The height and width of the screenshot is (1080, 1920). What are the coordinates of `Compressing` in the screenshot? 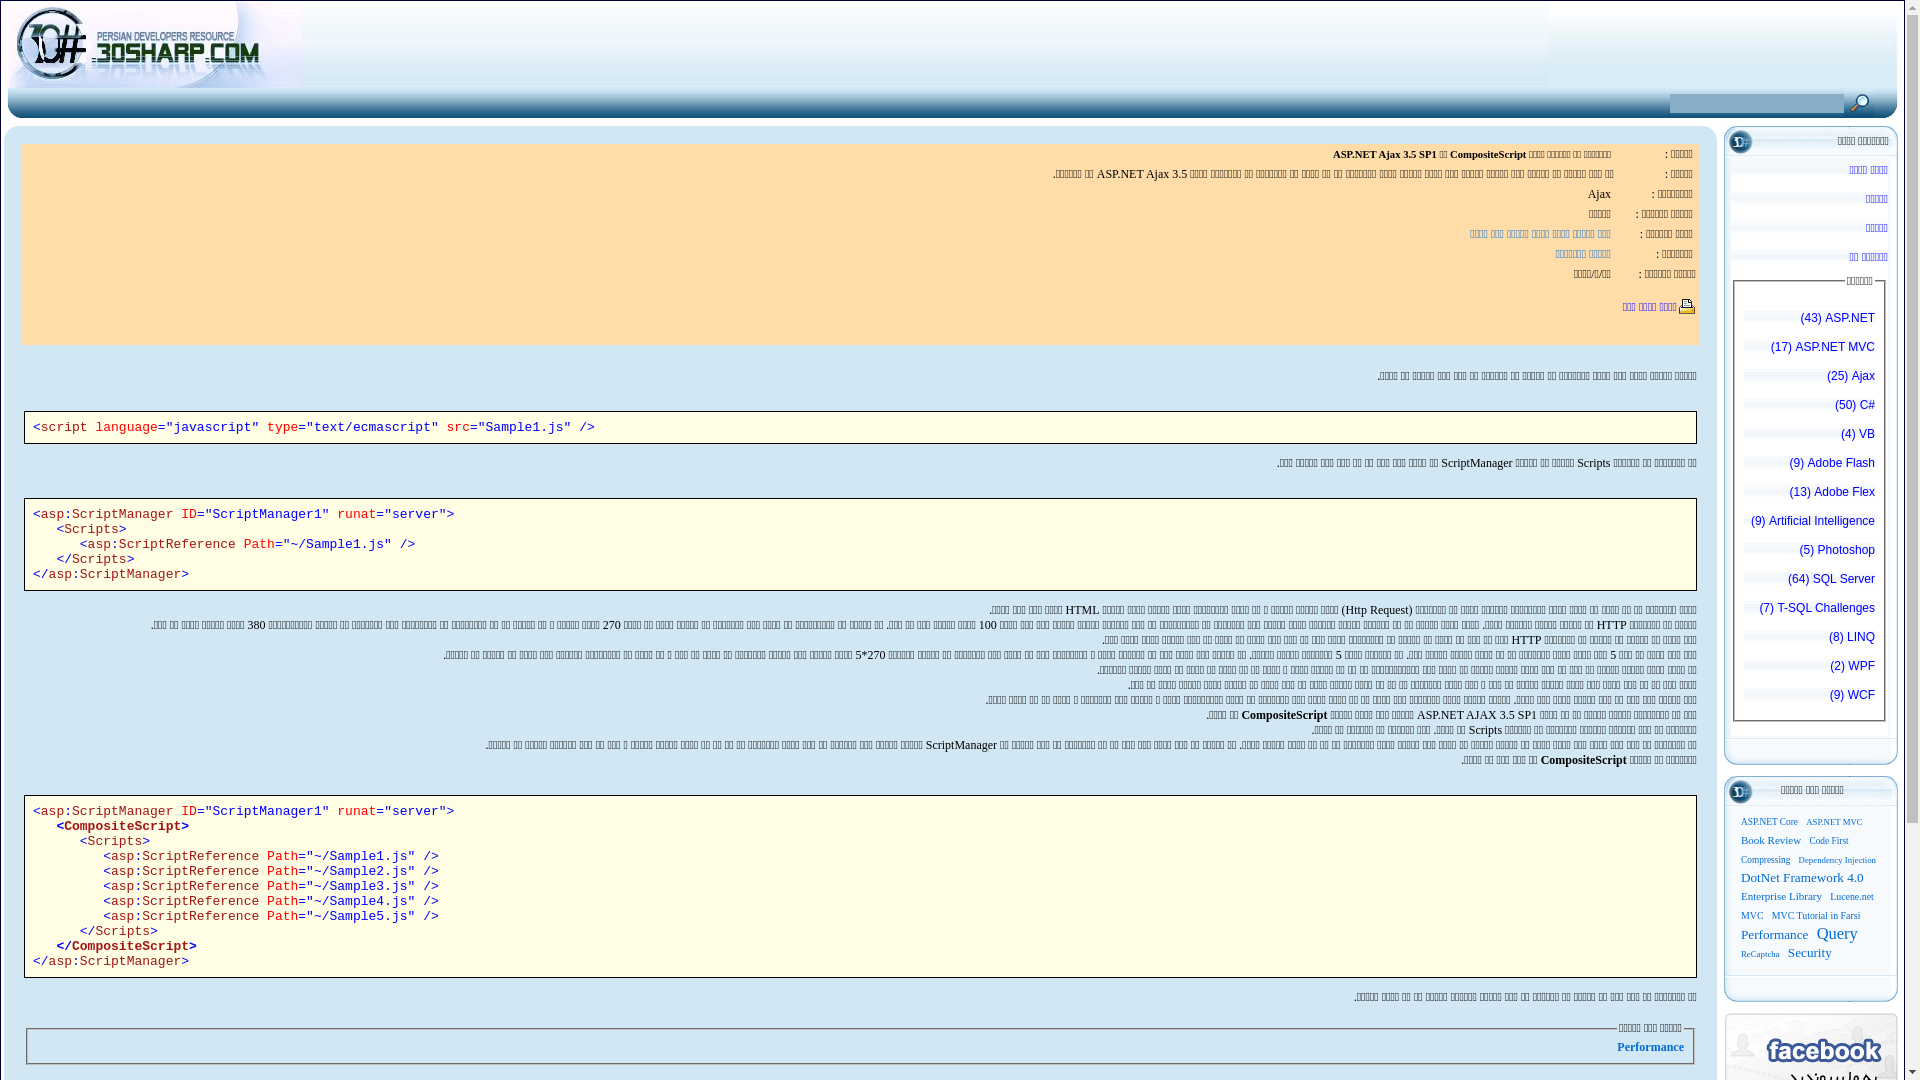 It's located at (1766, 860).